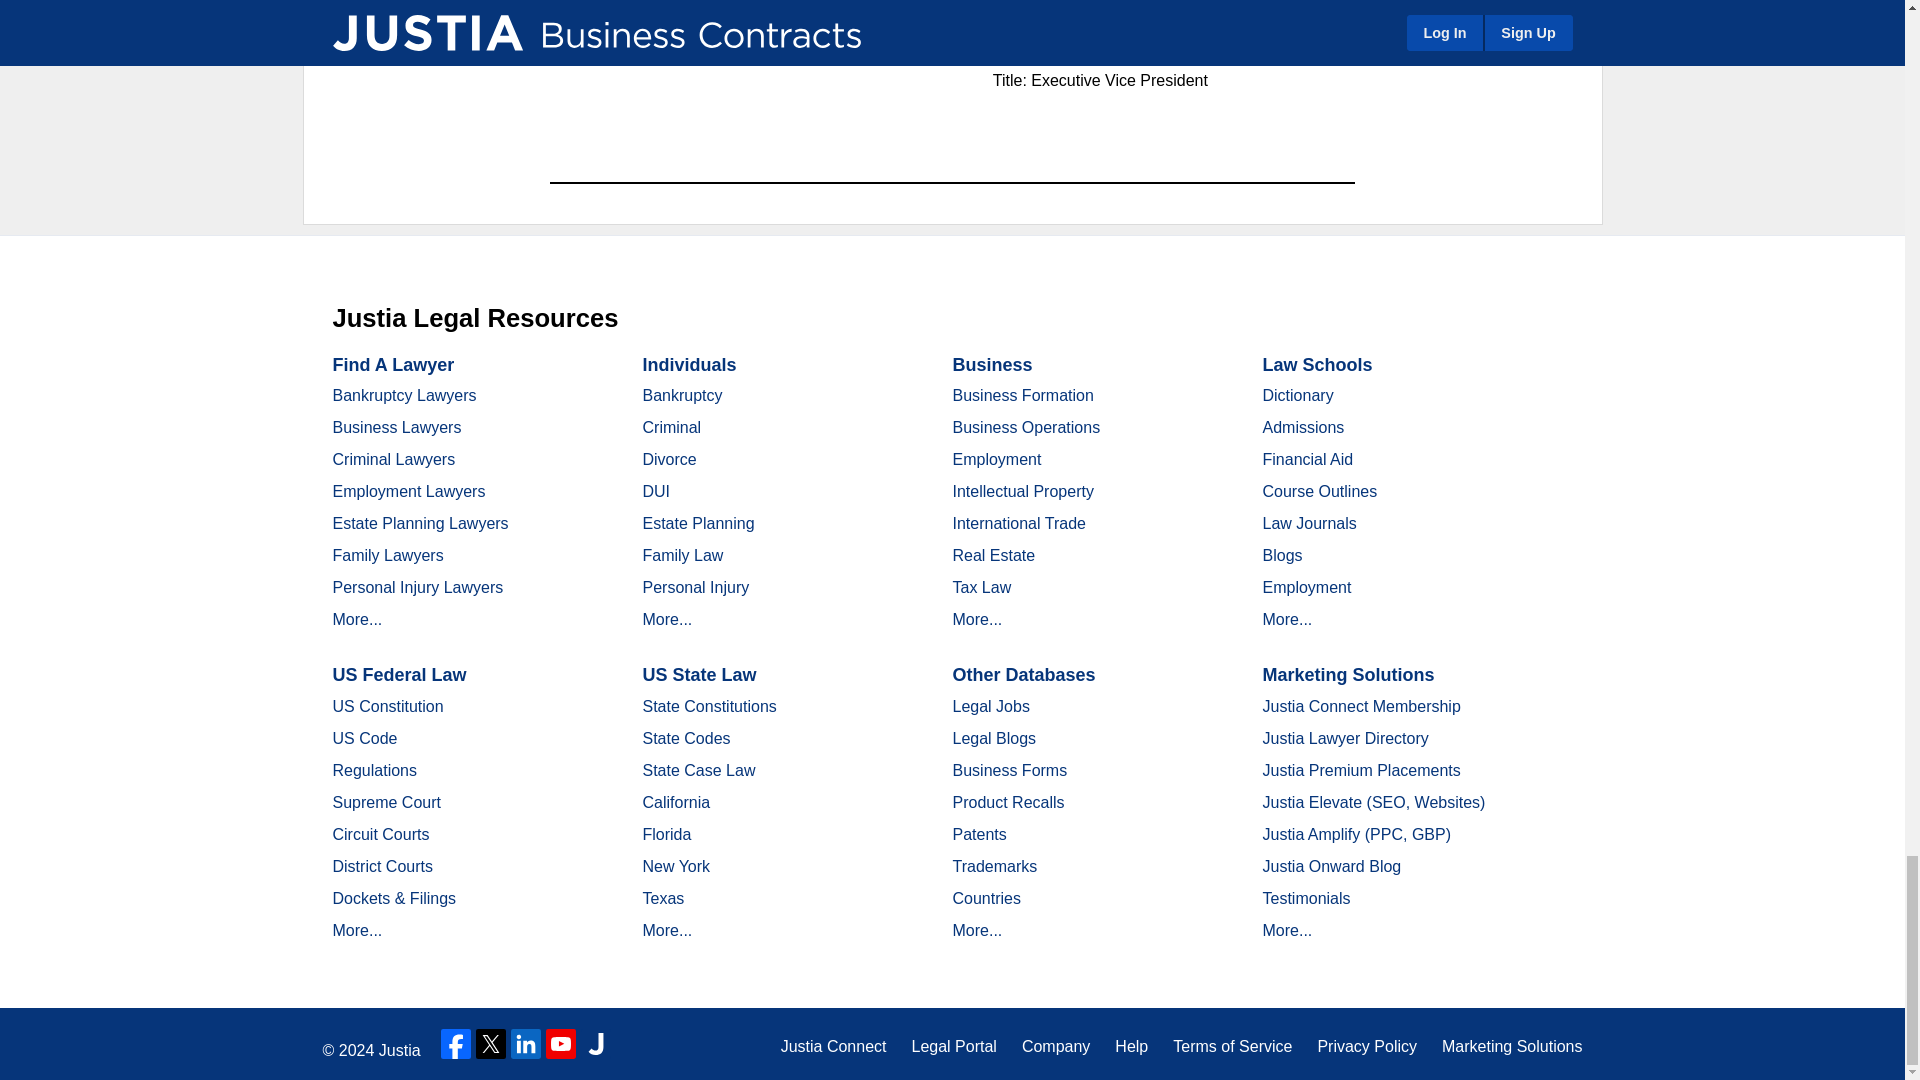 This screenshot has width=1920, height=1080. I want to click on Find A Lawyer, so click(392, 364).